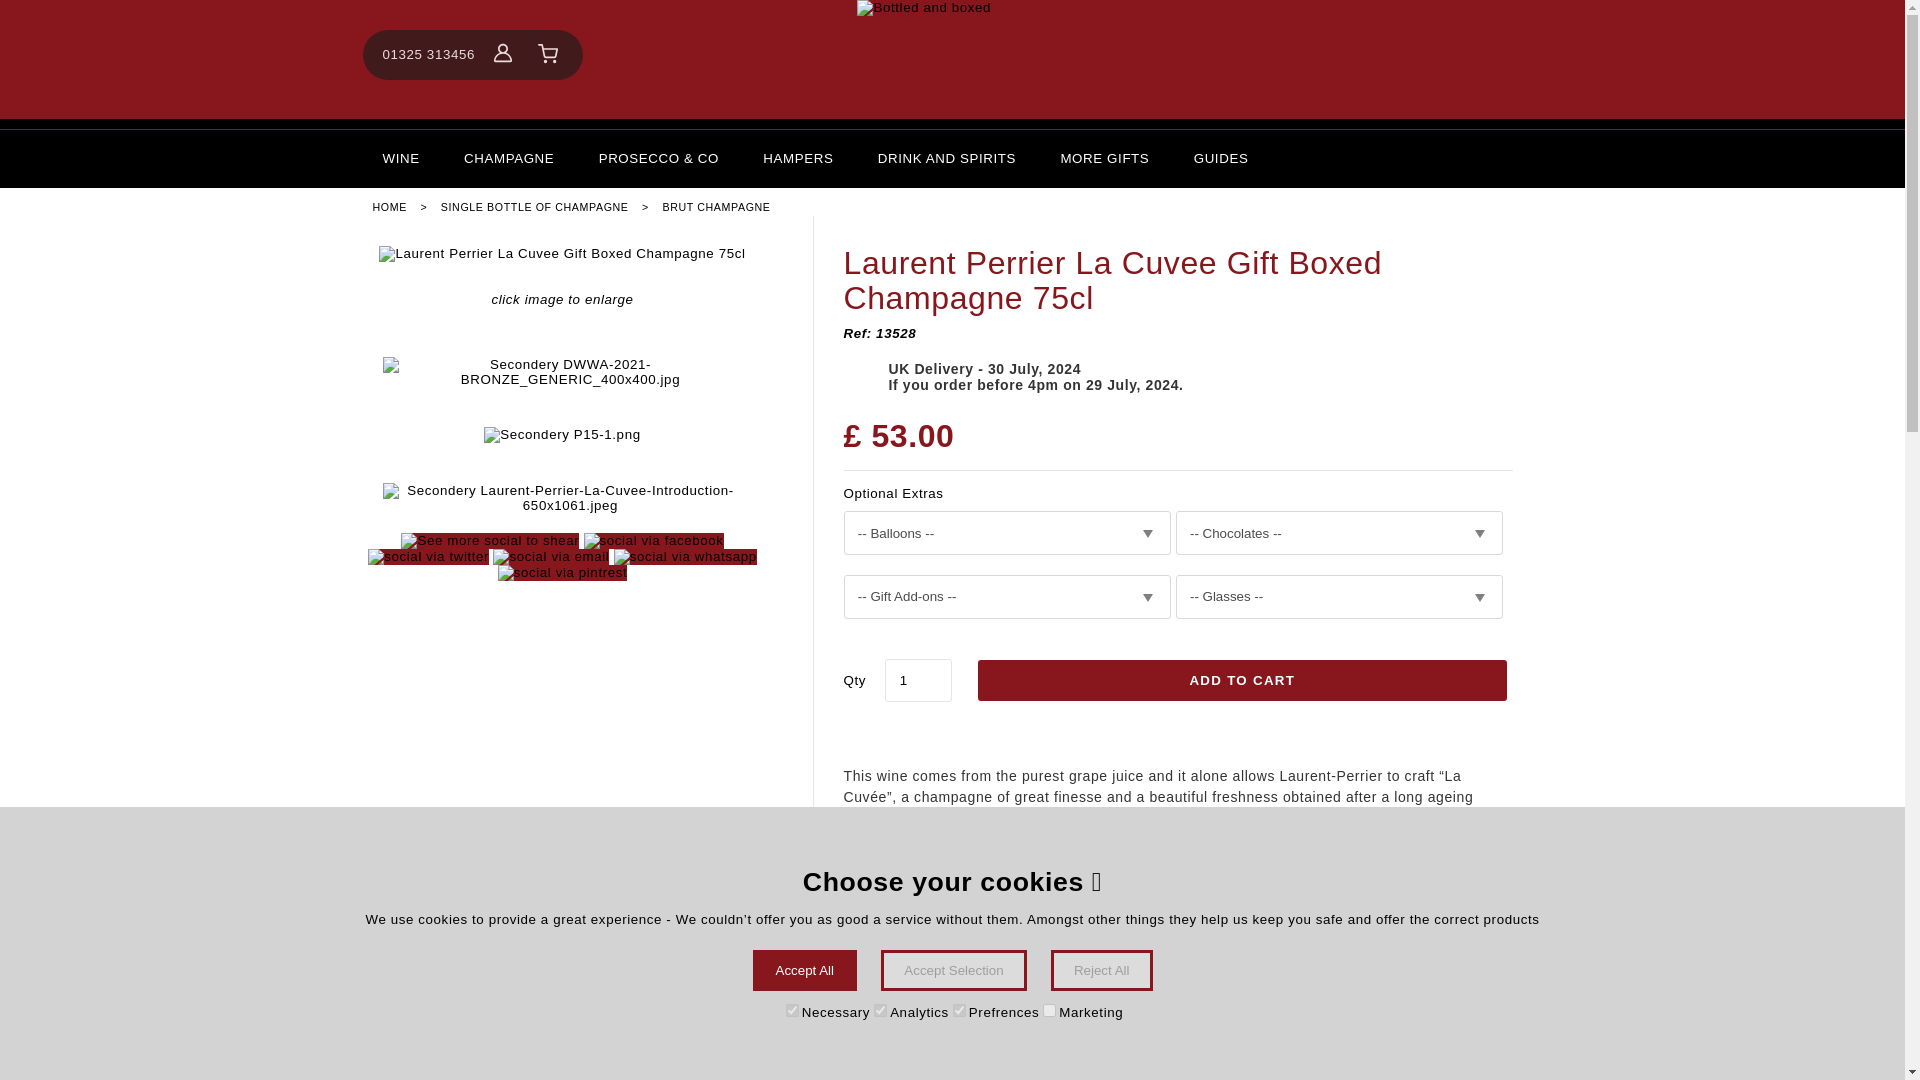  I want to click on Accout button, so click(502, 54).